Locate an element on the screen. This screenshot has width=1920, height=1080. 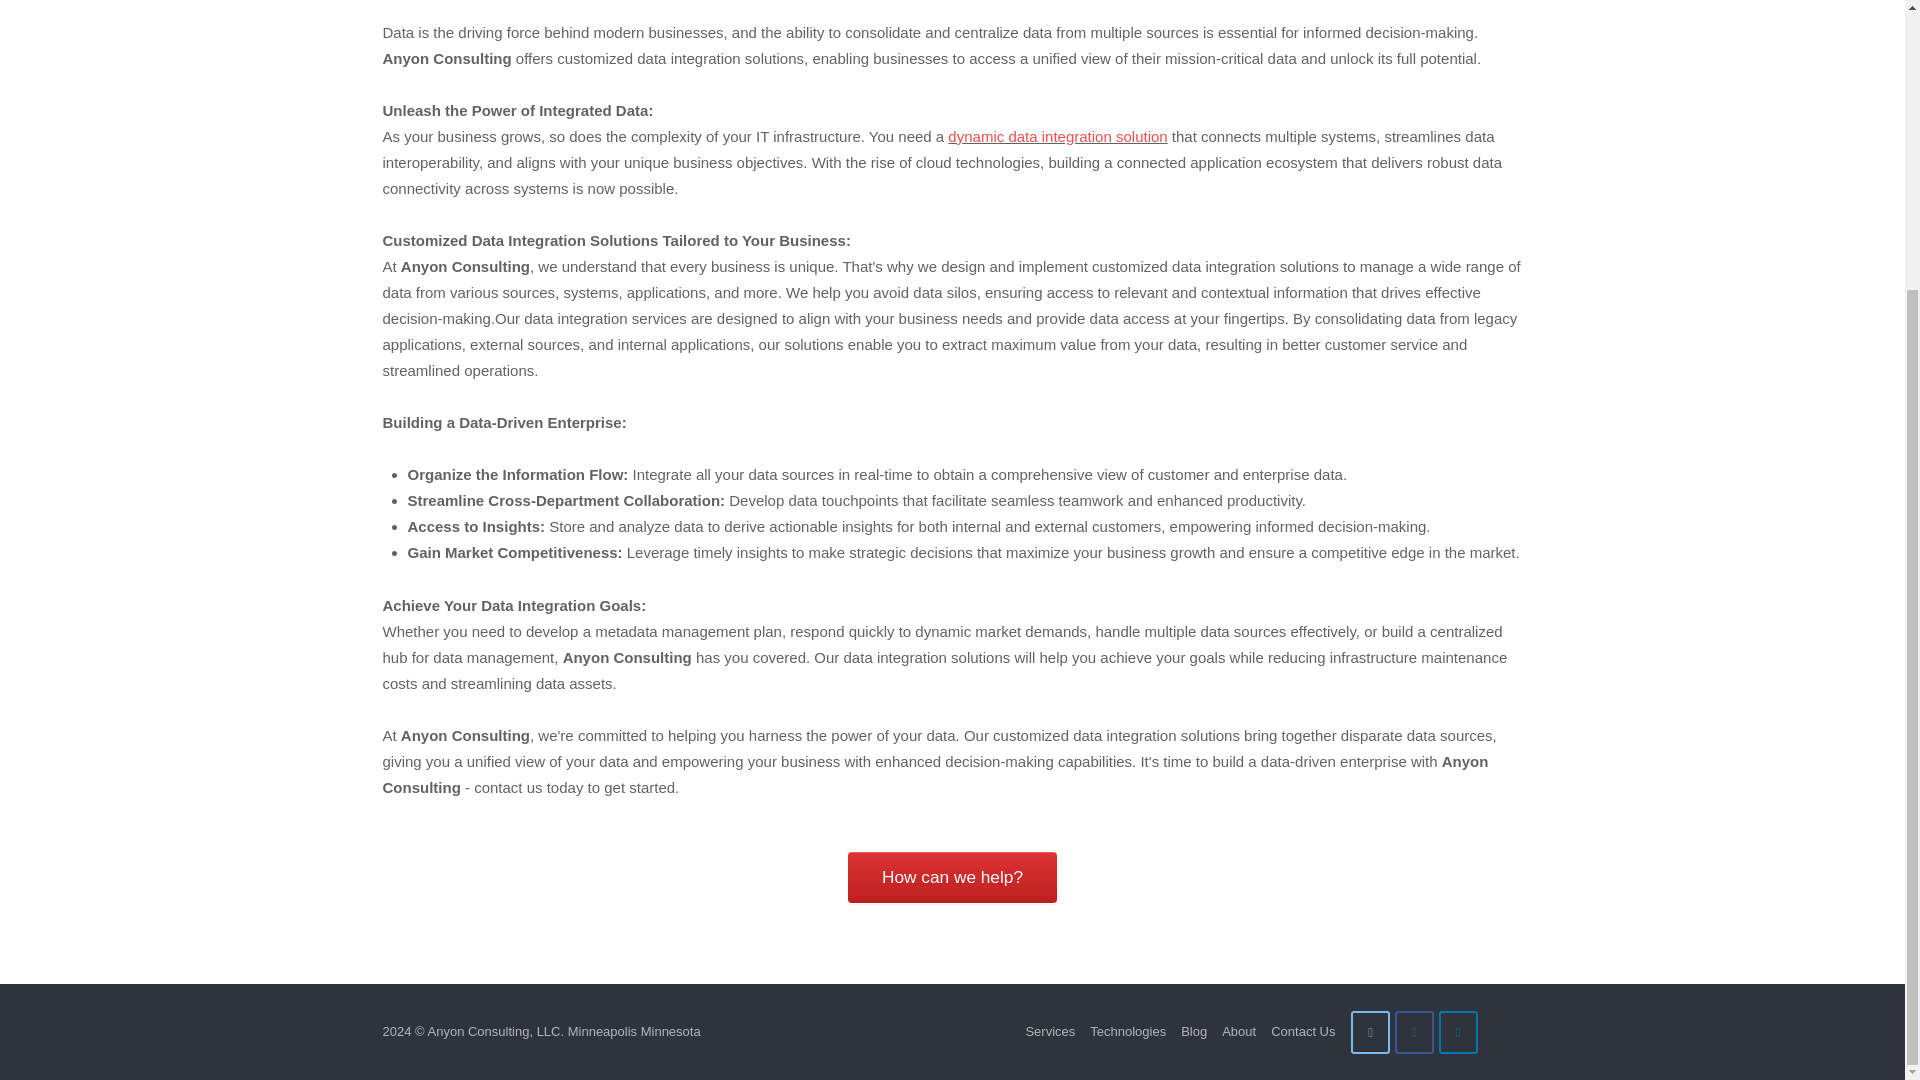
Anyon Consulting, LLC. Minneapolis Minnesota on  is located at coordinates (1502, 1032).